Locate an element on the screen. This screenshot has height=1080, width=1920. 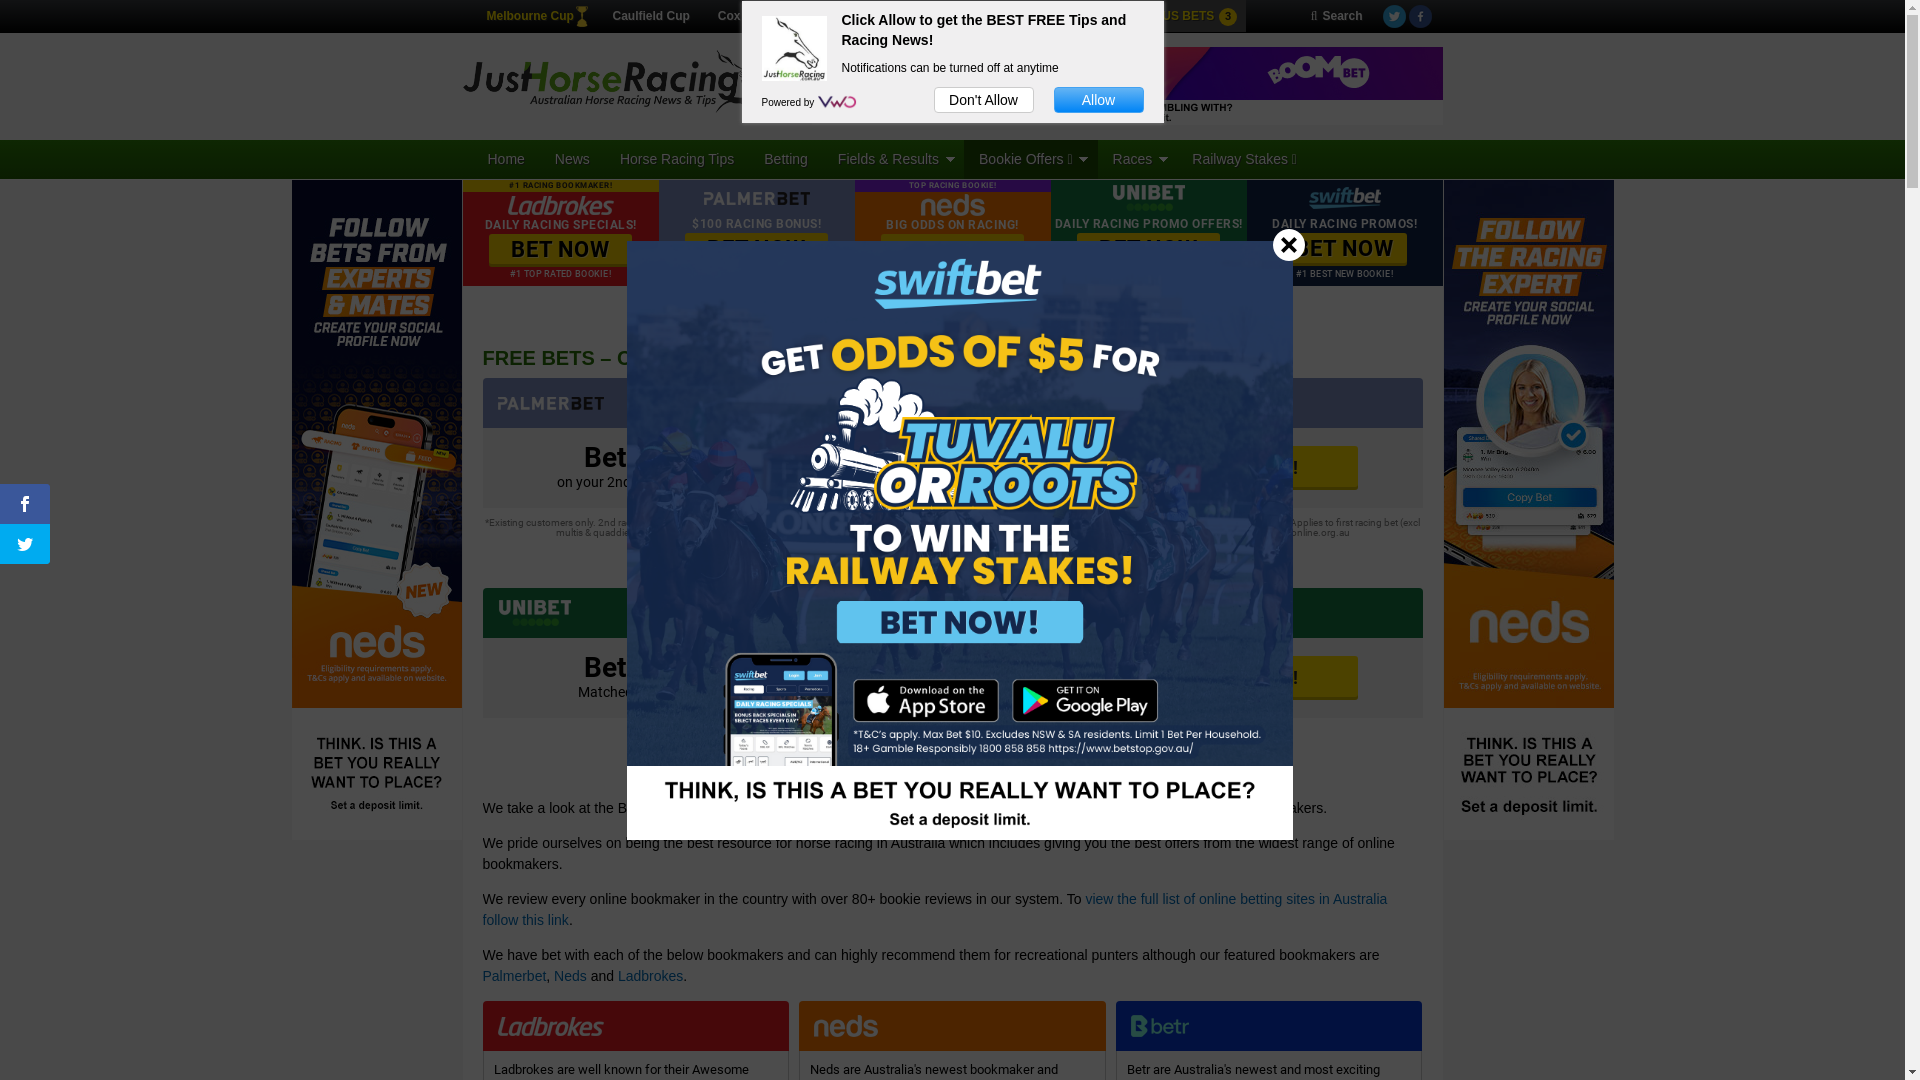
Bet Now! is located at coordinates (1262, 468).